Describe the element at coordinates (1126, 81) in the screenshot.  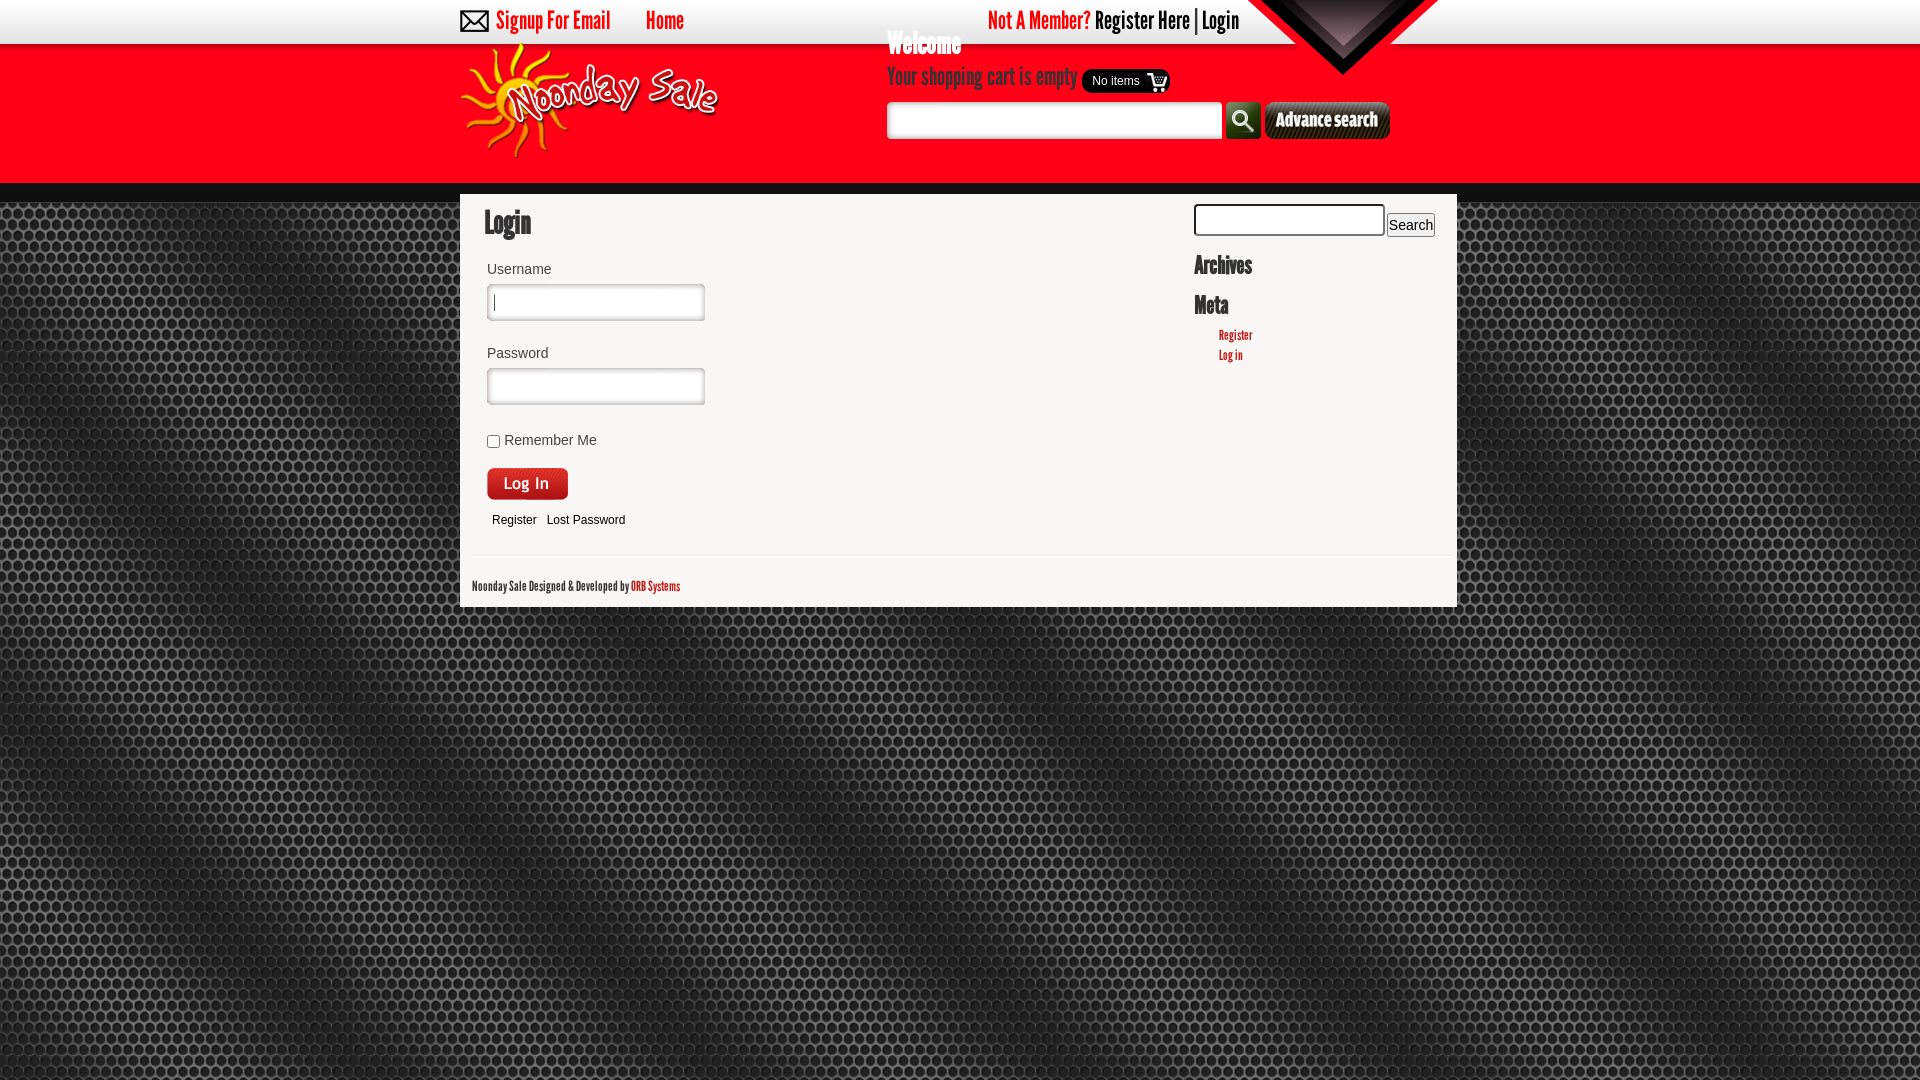
I see `No items` at that location.